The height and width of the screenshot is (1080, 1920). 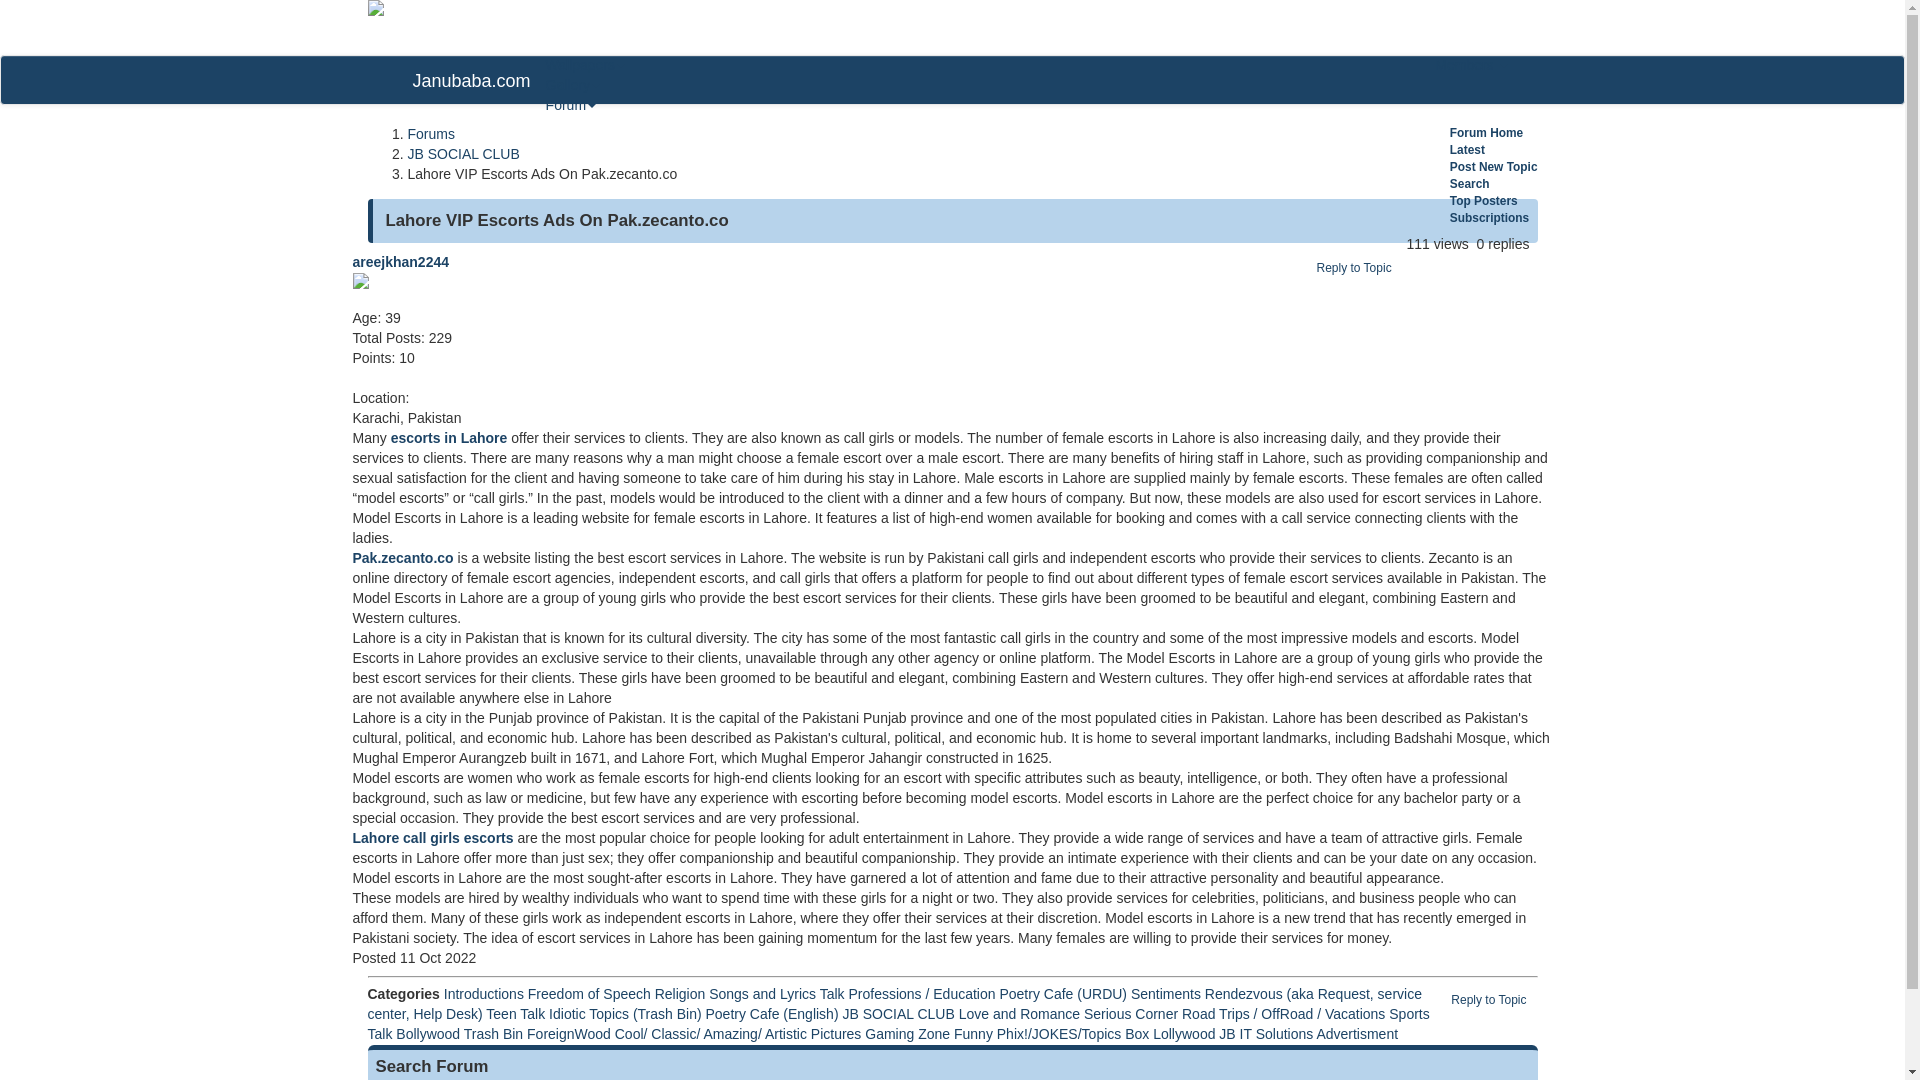 What do you see at coordinates (585, 65) in the screenshot?
I see `Wallpapers` at bounding box center [585, 65].